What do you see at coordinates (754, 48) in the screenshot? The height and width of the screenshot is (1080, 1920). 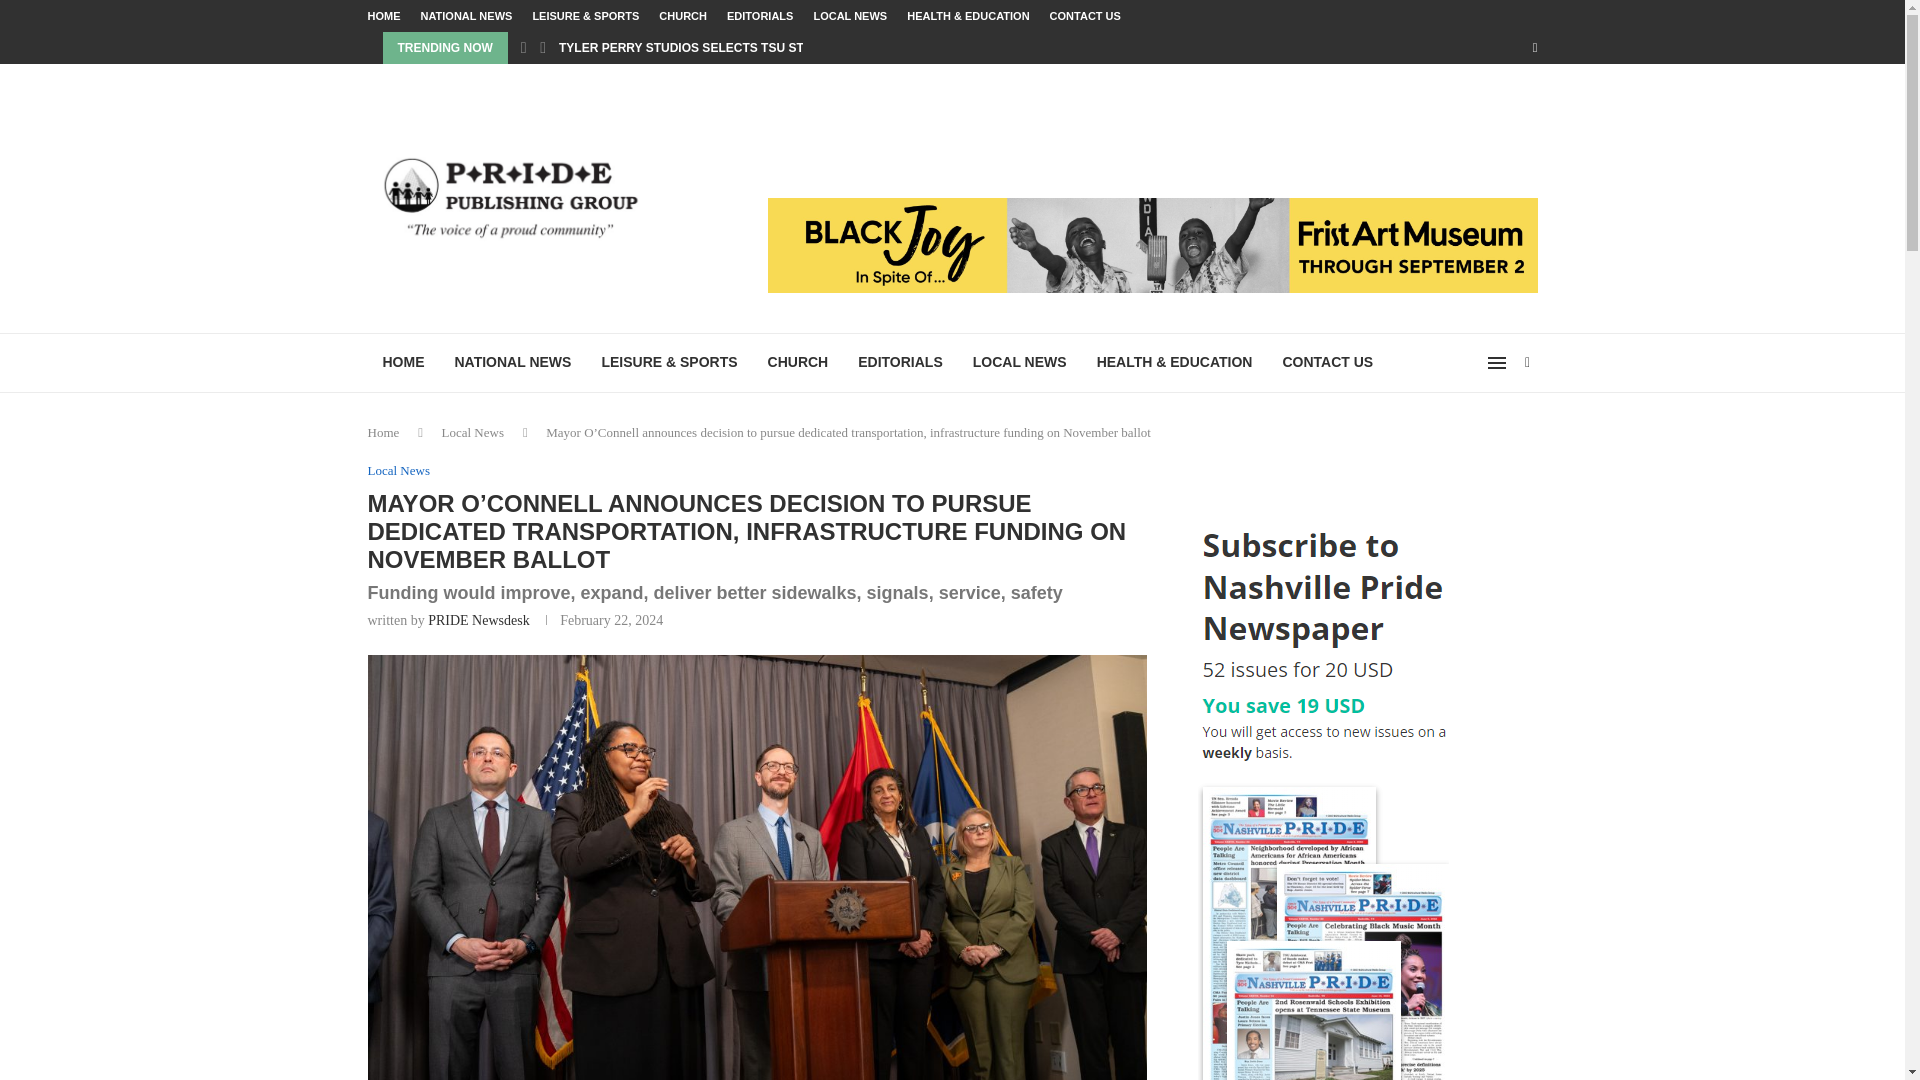 I see `TYLER PERRY STUDIOS SELECTS TSU STUDENT FOR INTERNSHIP` at bounding box center [754, 48].